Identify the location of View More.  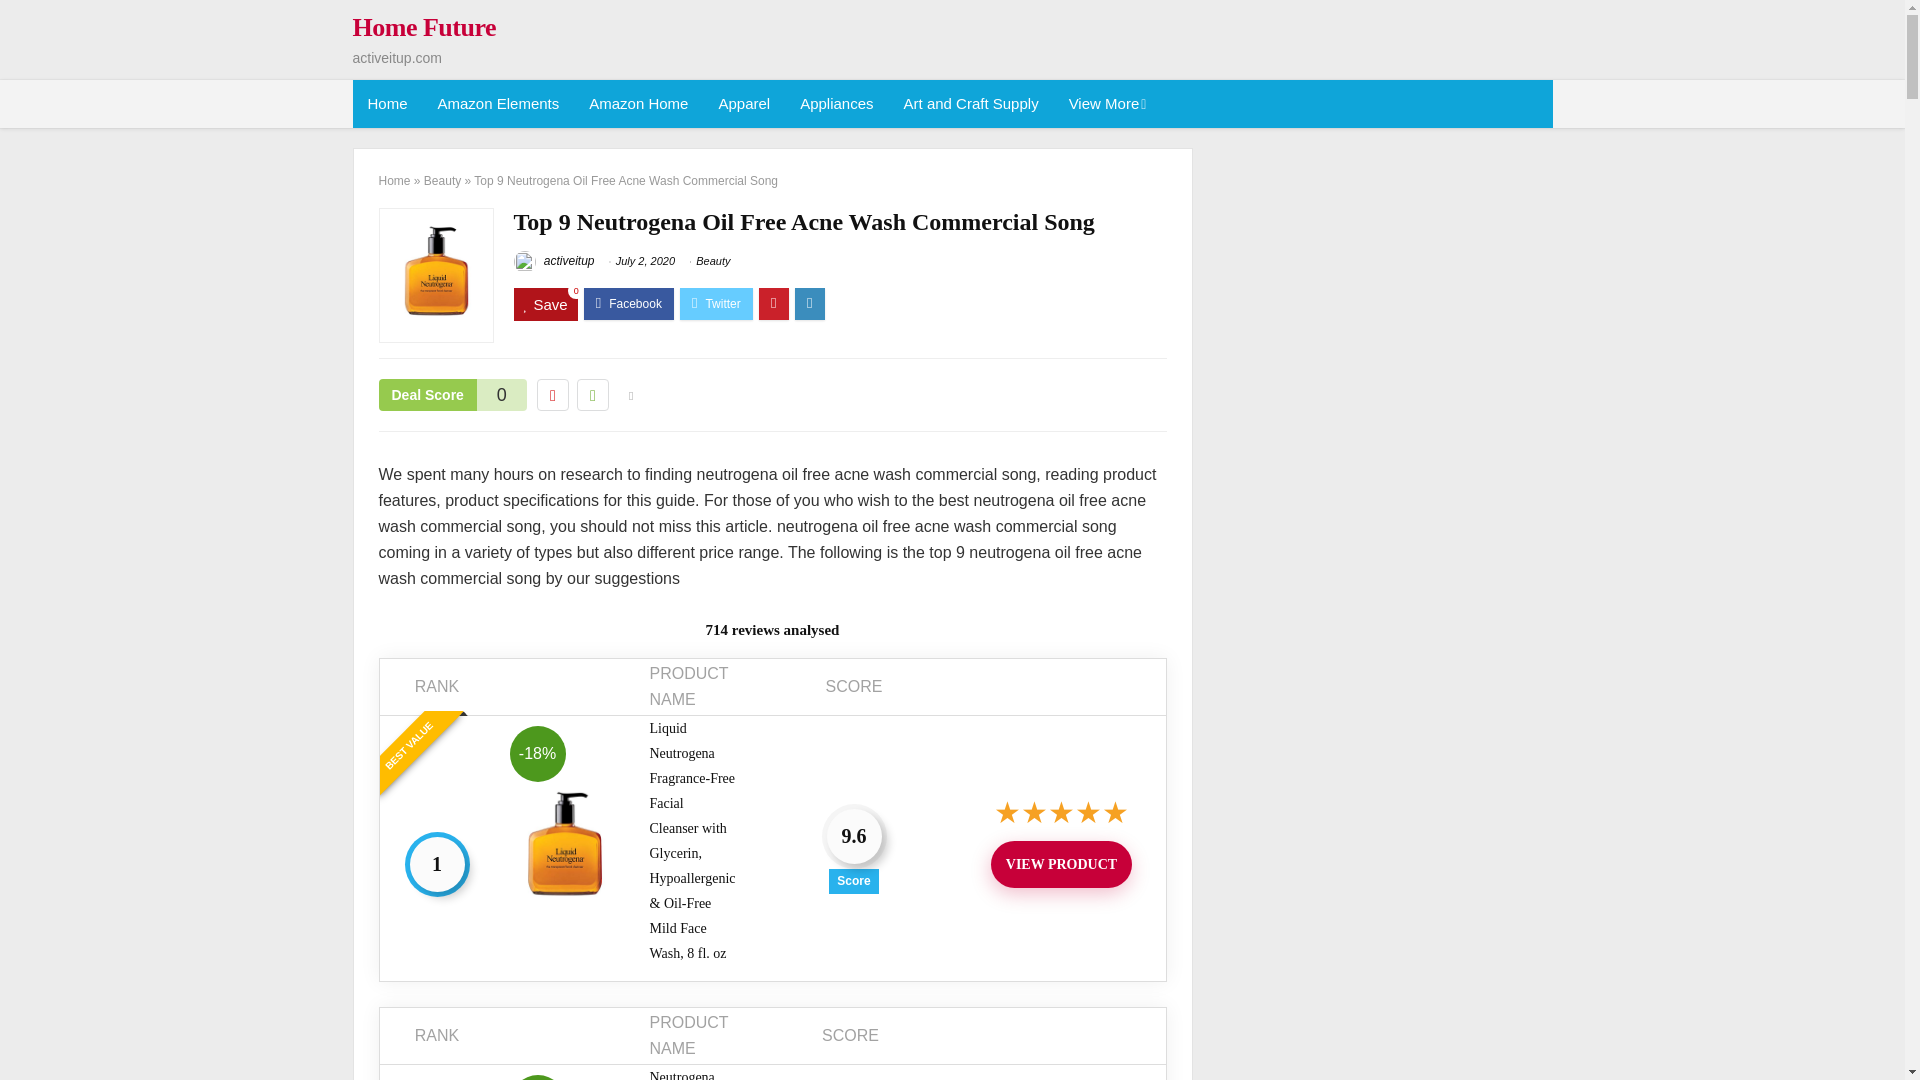
(1106, 104).